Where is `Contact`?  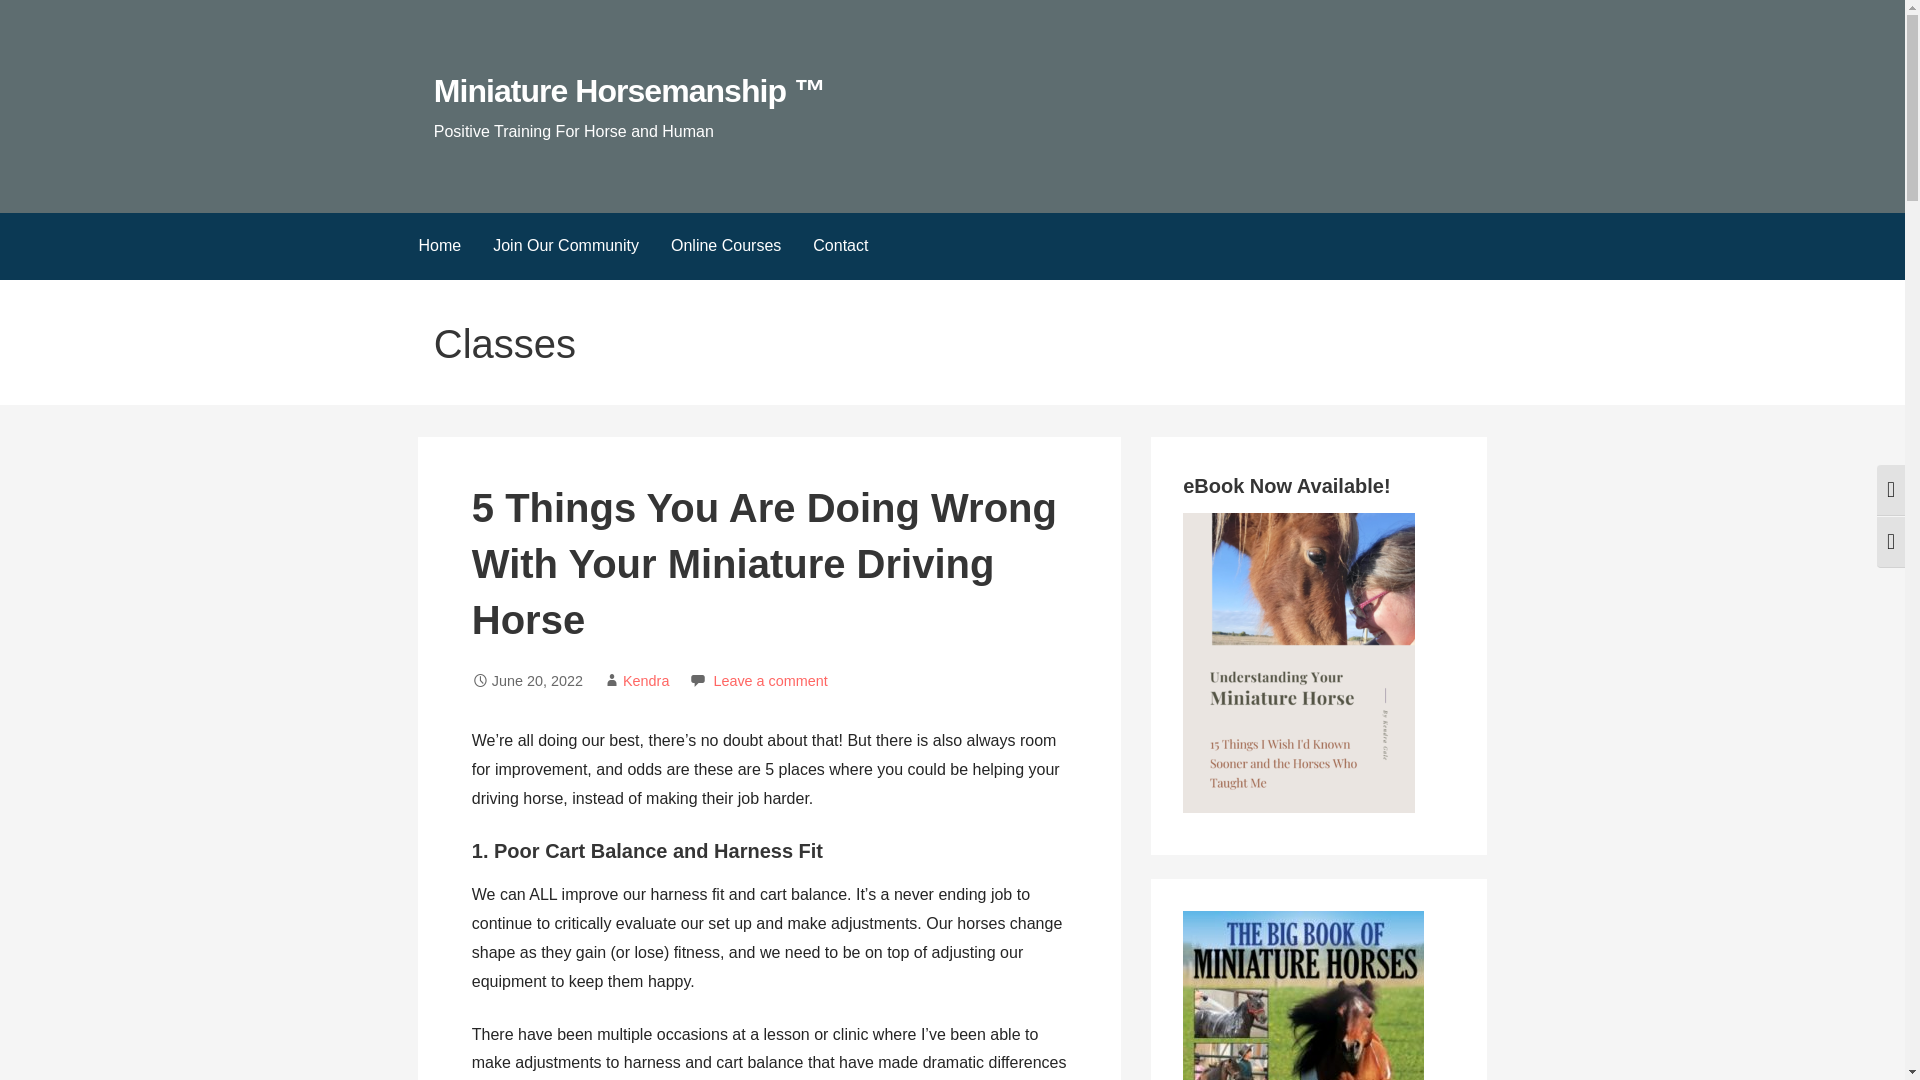
Contact is located at coordinates (840, 246).